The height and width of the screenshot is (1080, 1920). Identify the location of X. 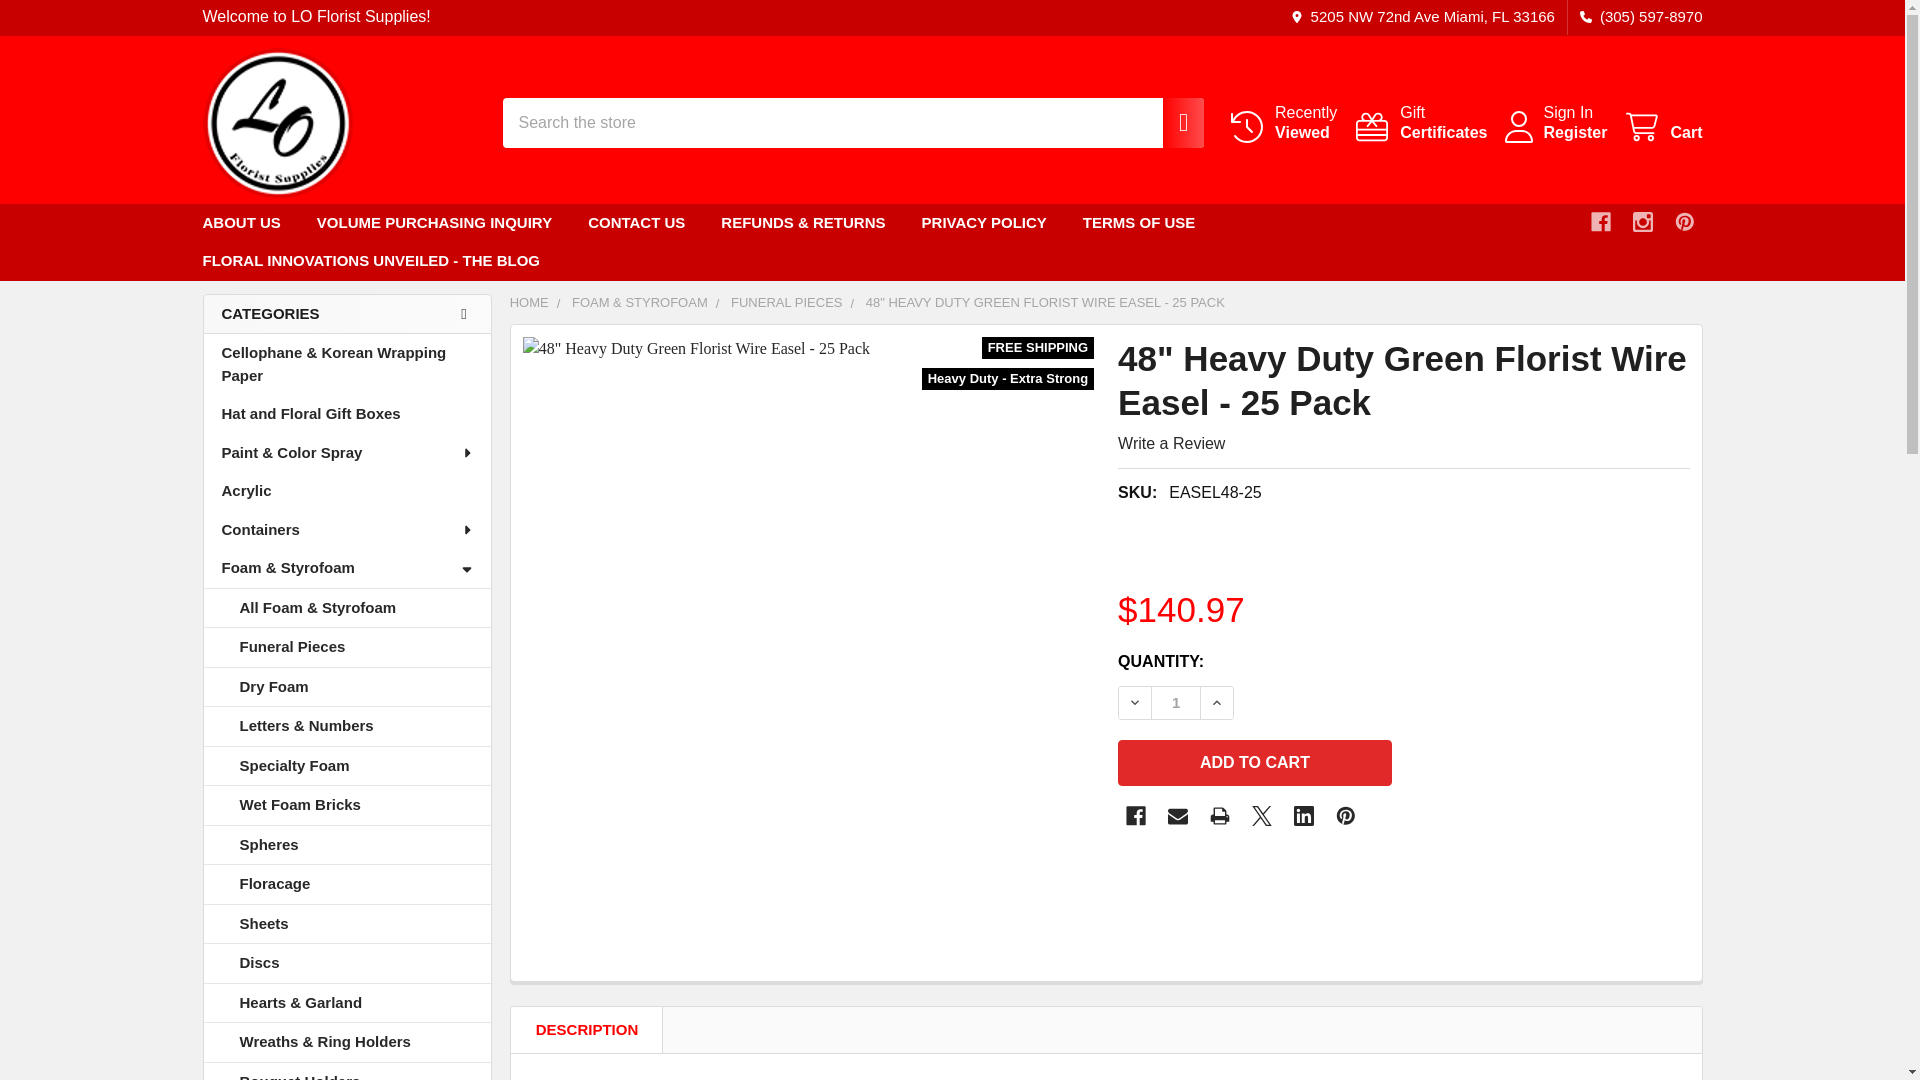
(1282, 122).